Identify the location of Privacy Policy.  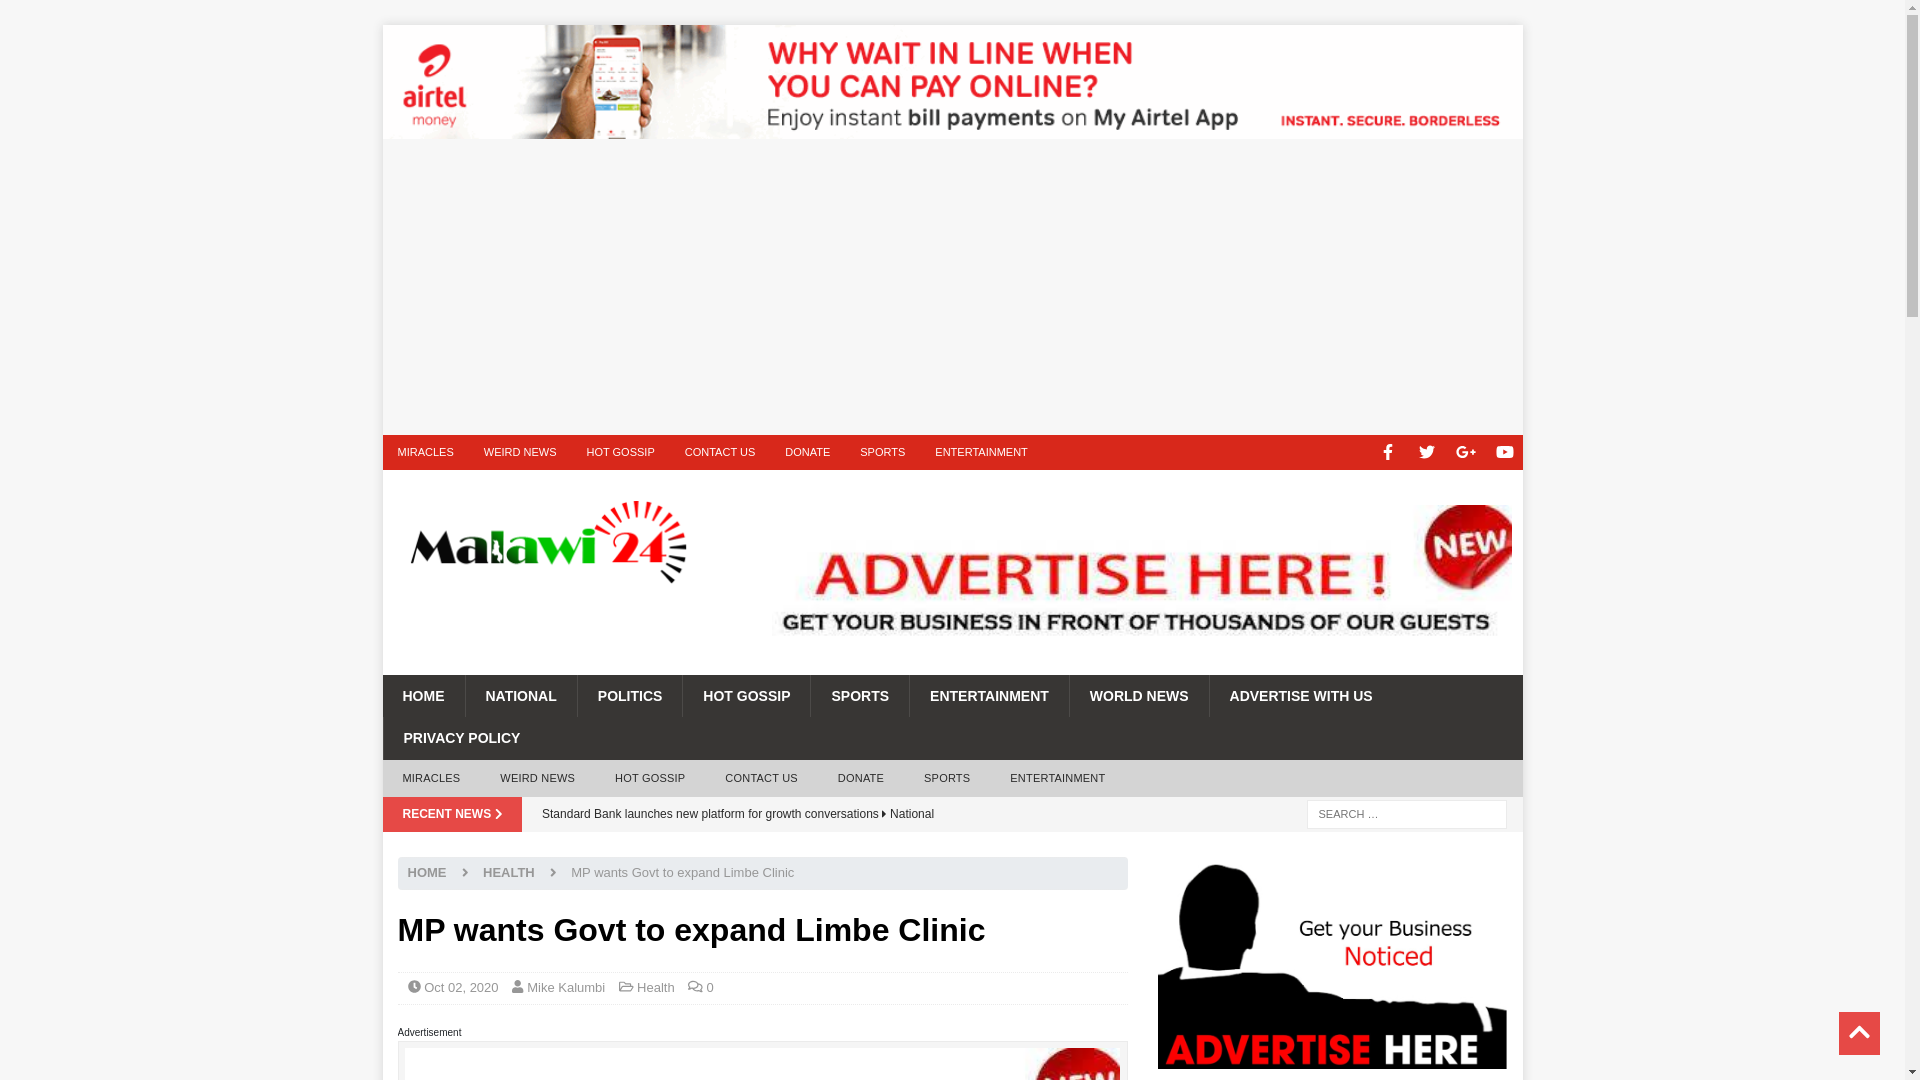
(460, 738).